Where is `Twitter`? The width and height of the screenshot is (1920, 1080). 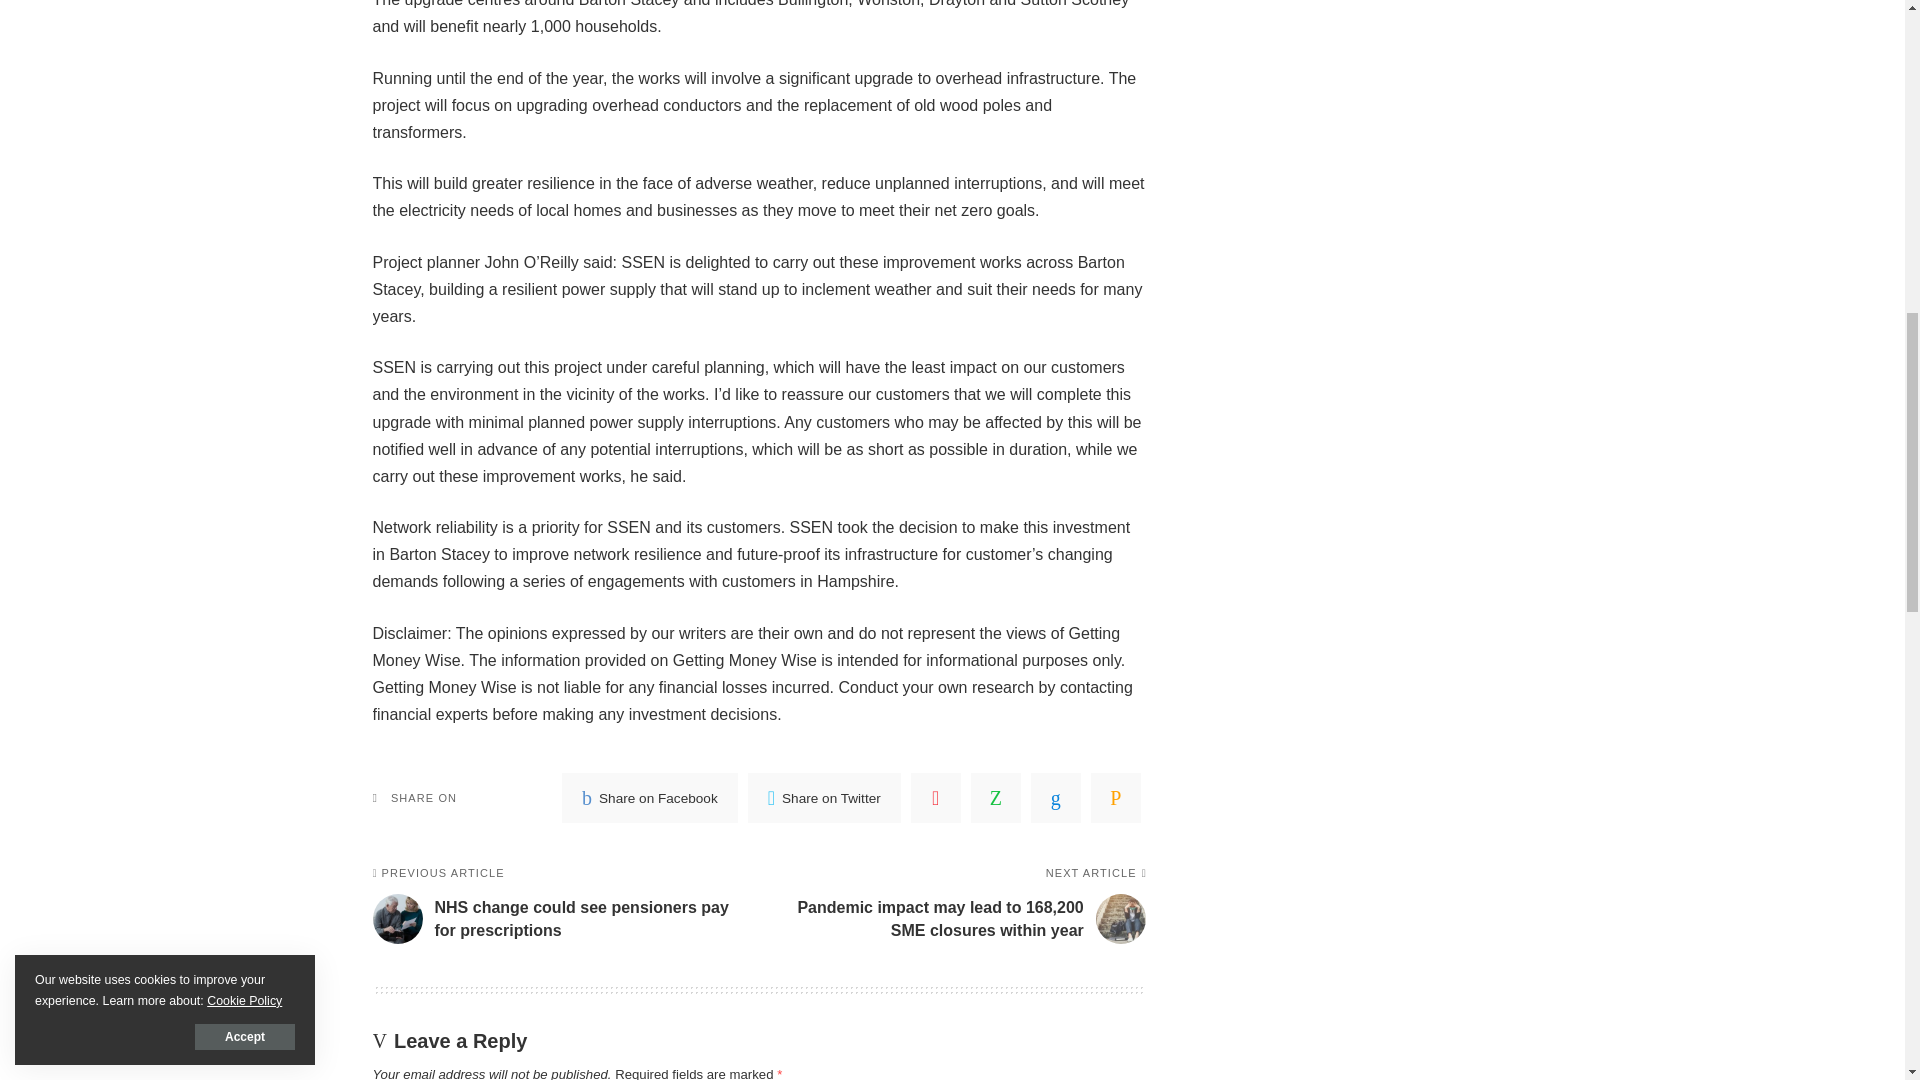 Twitter is located at coordinates (824, 798).